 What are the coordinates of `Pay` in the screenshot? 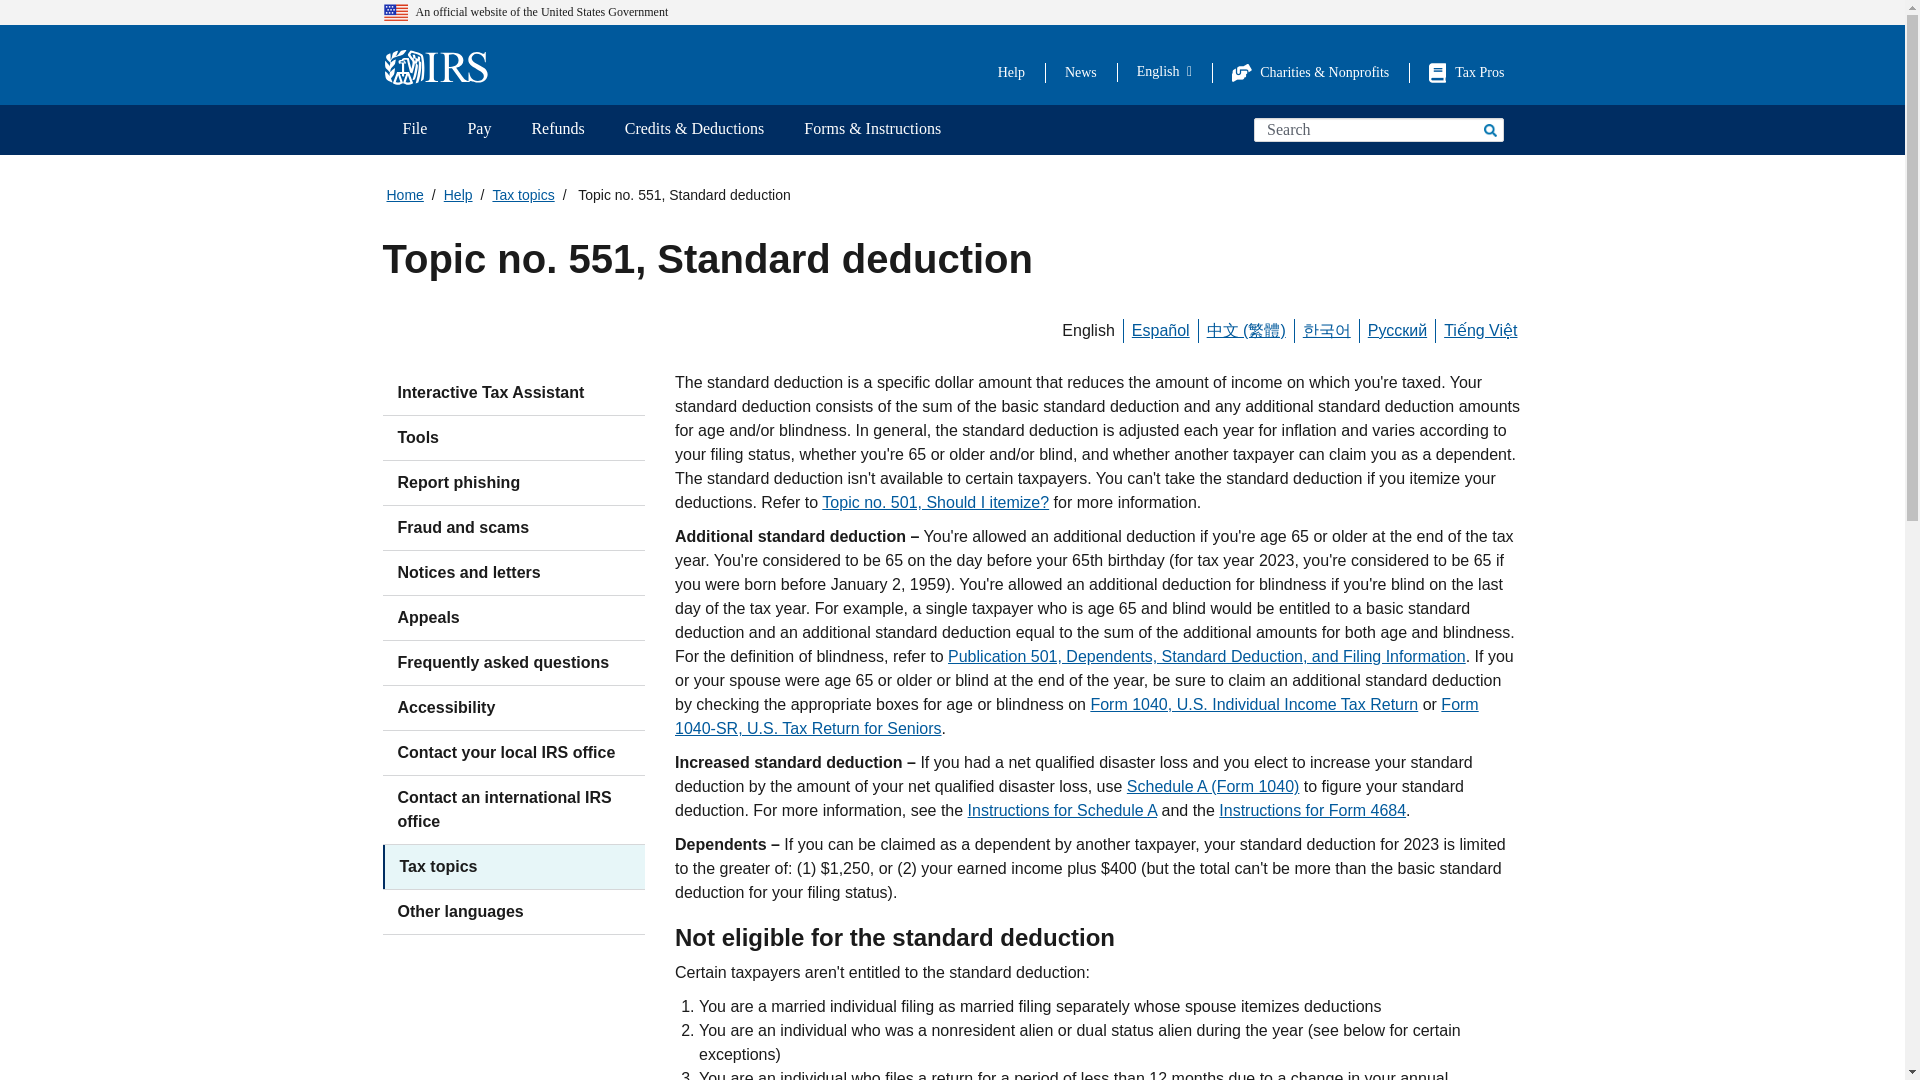 It's located at (478, 130).